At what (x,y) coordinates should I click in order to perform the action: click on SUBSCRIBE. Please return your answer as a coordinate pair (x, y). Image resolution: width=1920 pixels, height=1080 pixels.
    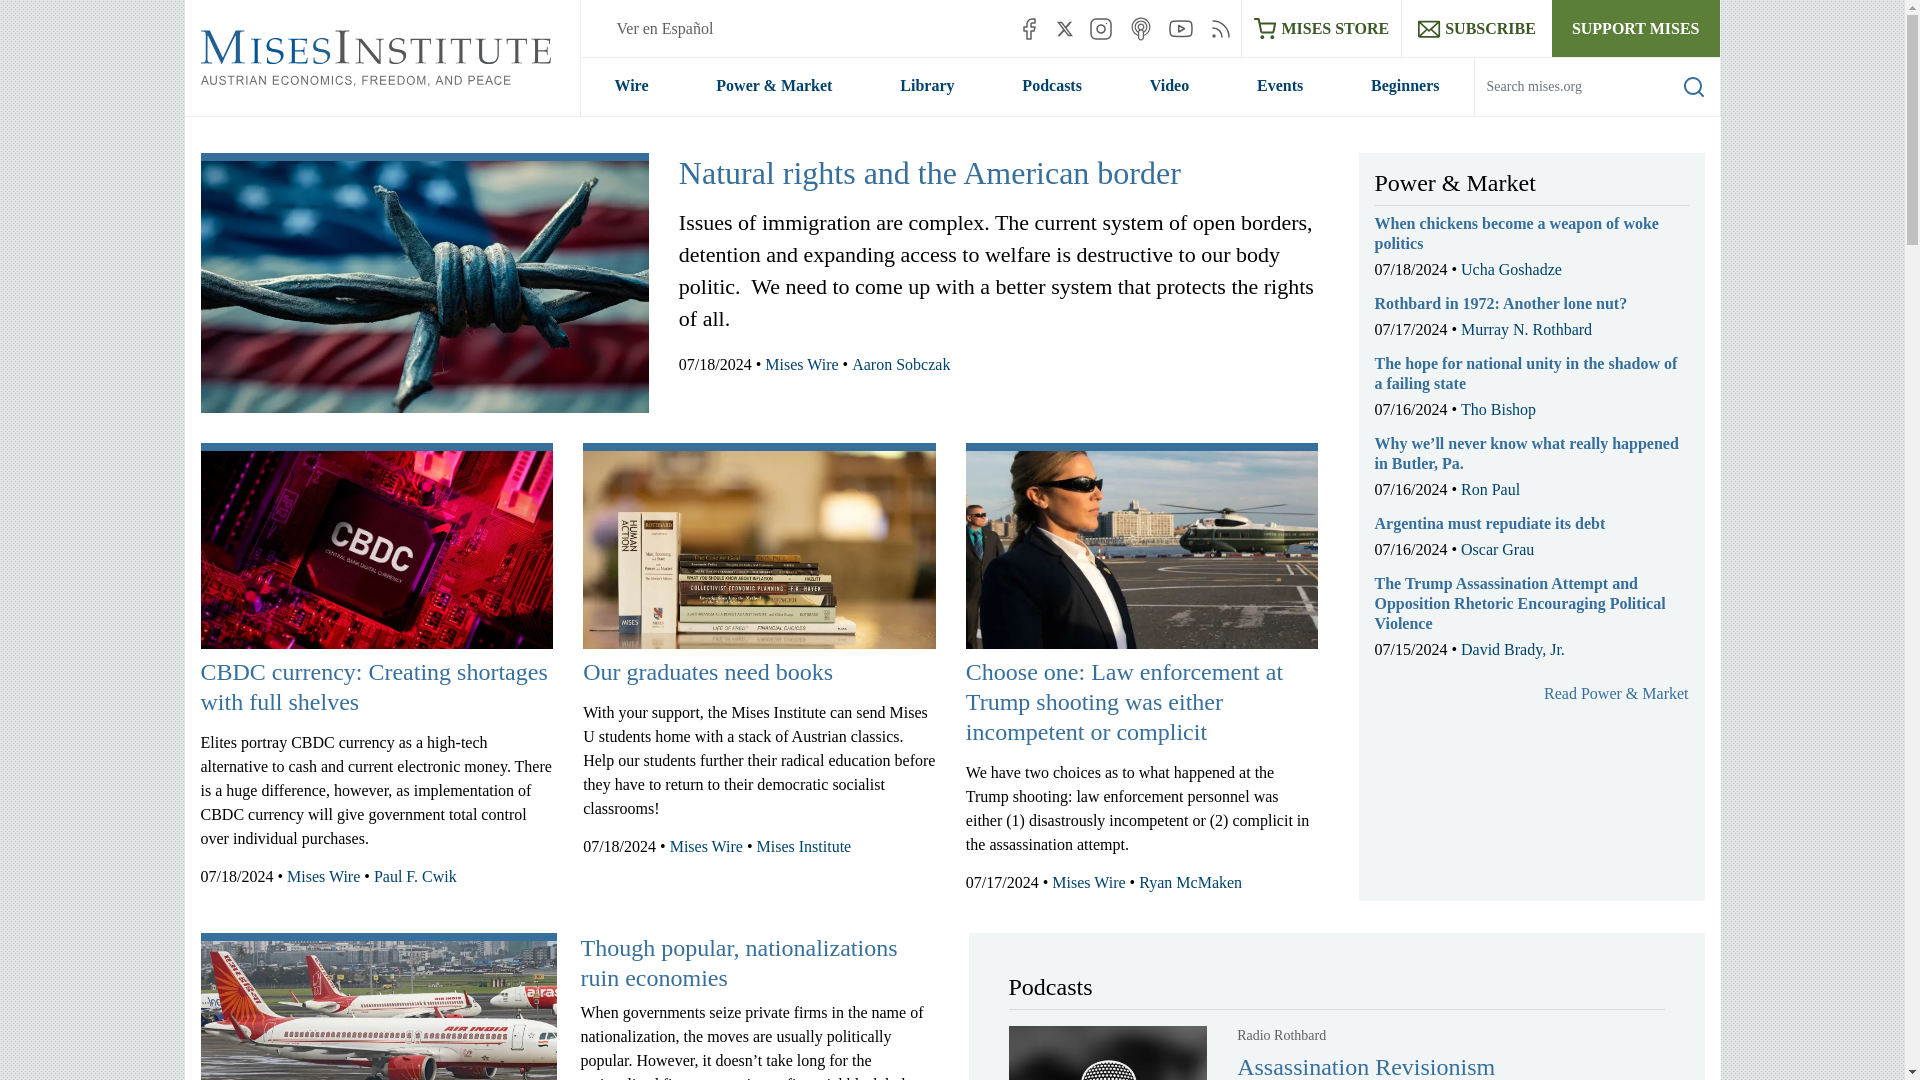
    Looking at the image, I should click on (1476, 28).